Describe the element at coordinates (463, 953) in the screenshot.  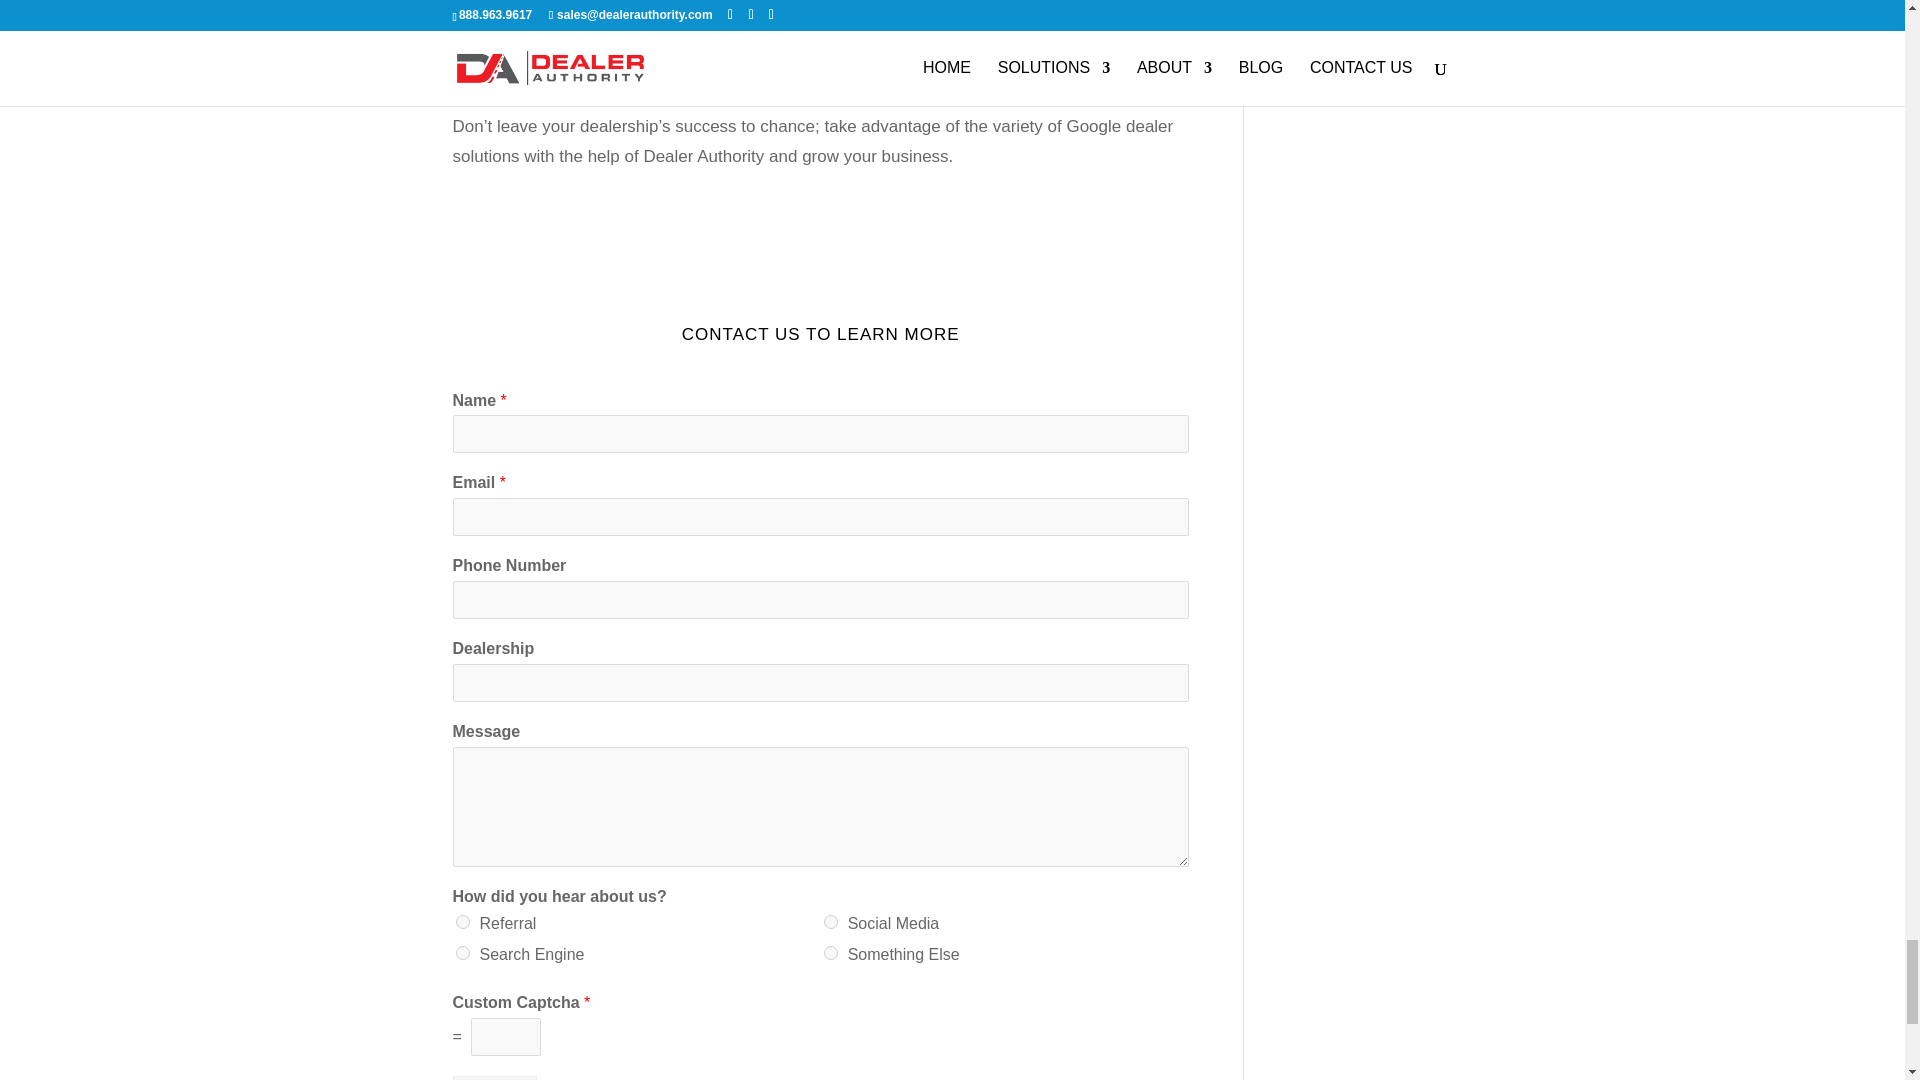
I see `Search Engine` at that location.